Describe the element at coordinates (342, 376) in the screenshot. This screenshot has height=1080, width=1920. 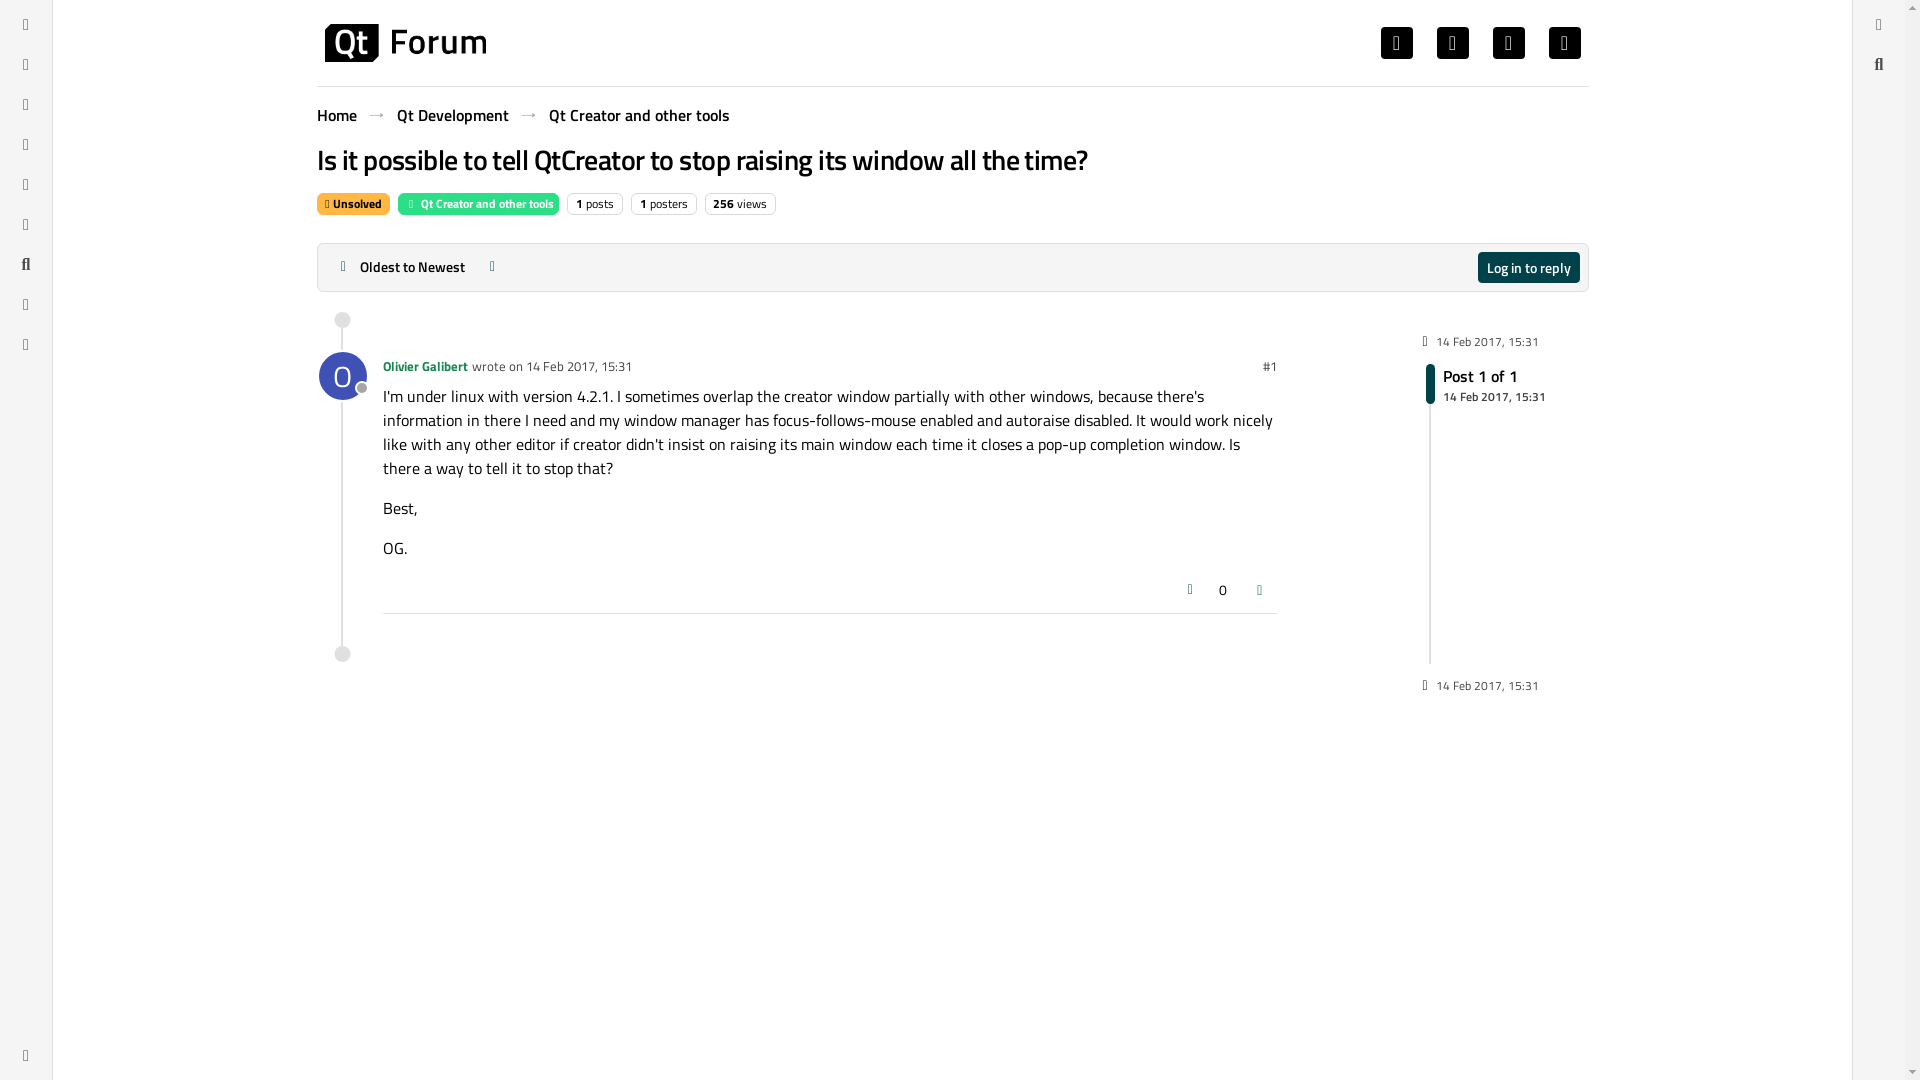
I see `14 Feb 2017, 15:31` at that location.